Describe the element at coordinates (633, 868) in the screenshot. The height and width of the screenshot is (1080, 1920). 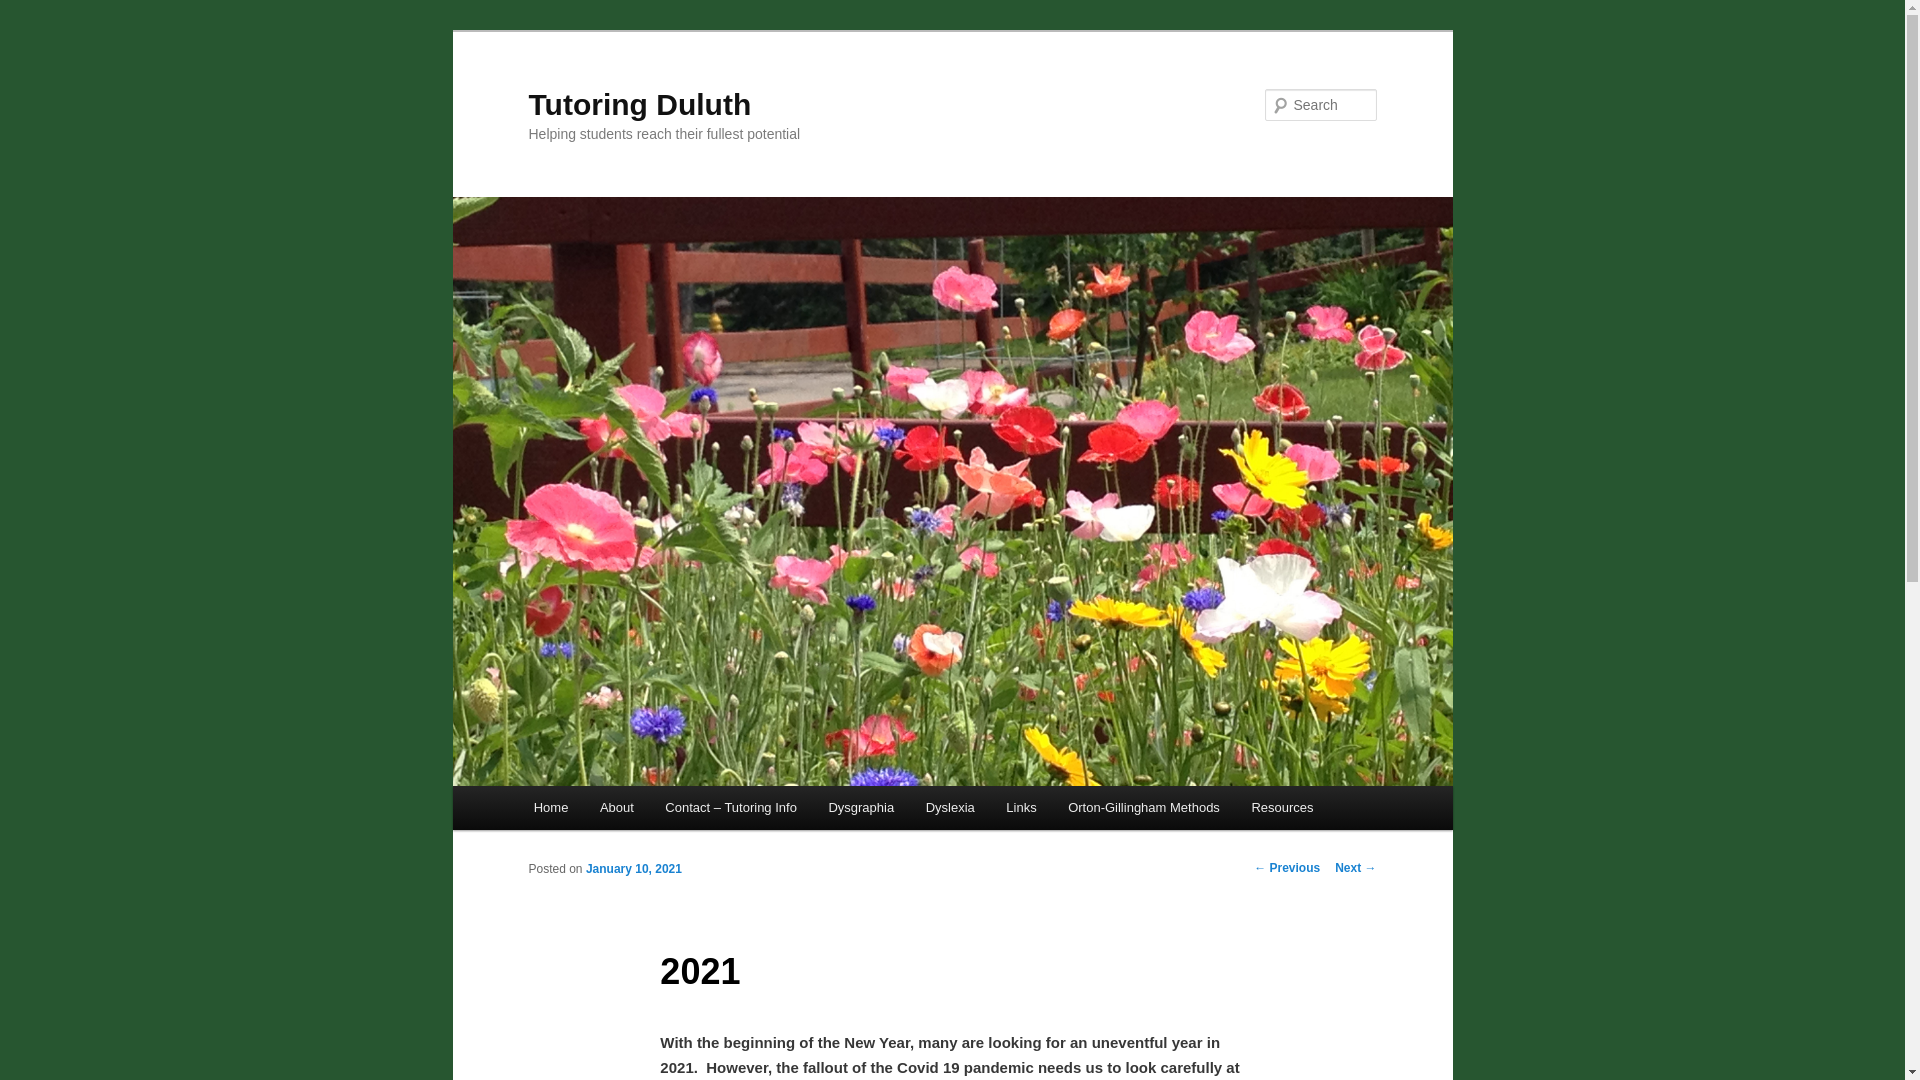
I see `7:35 pm` at that location.